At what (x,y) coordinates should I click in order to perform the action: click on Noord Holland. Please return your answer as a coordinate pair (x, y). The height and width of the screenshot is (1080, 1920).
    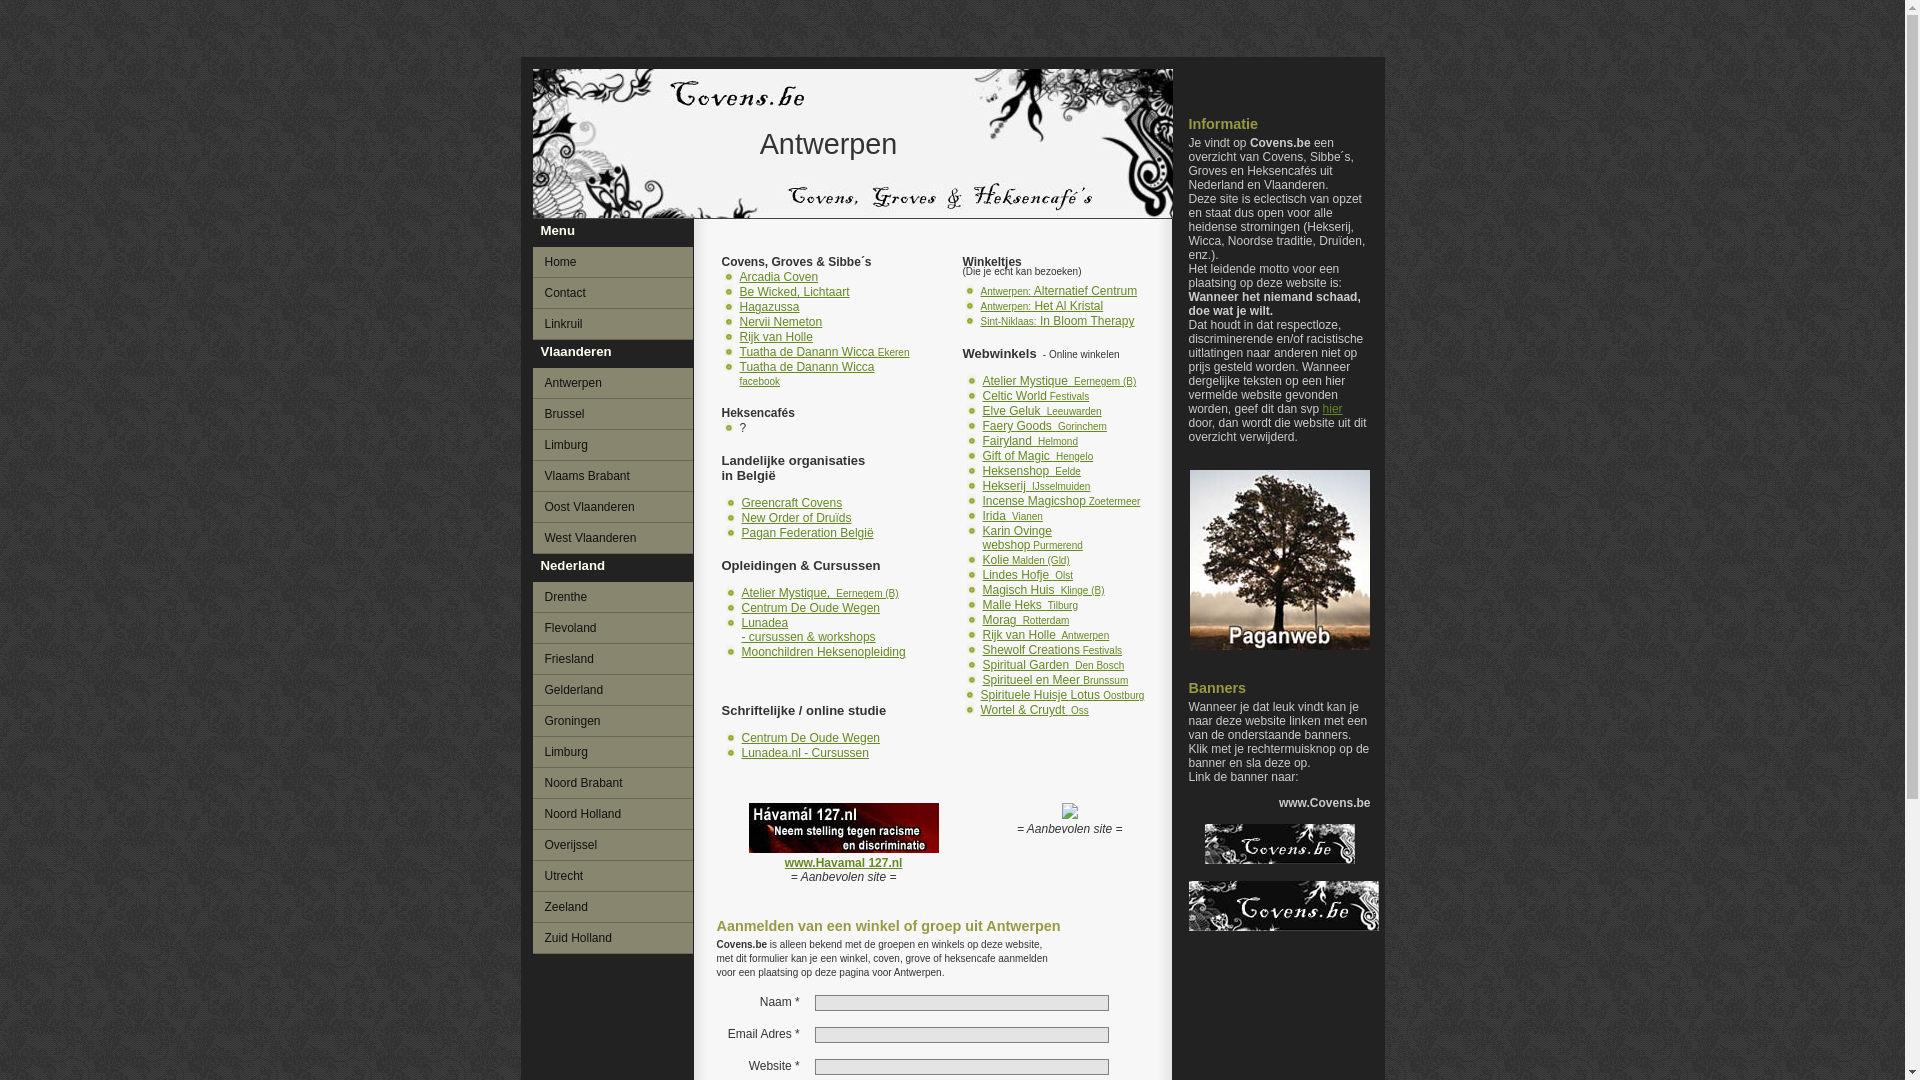
    Looking at the image, I should click on (612, 814).